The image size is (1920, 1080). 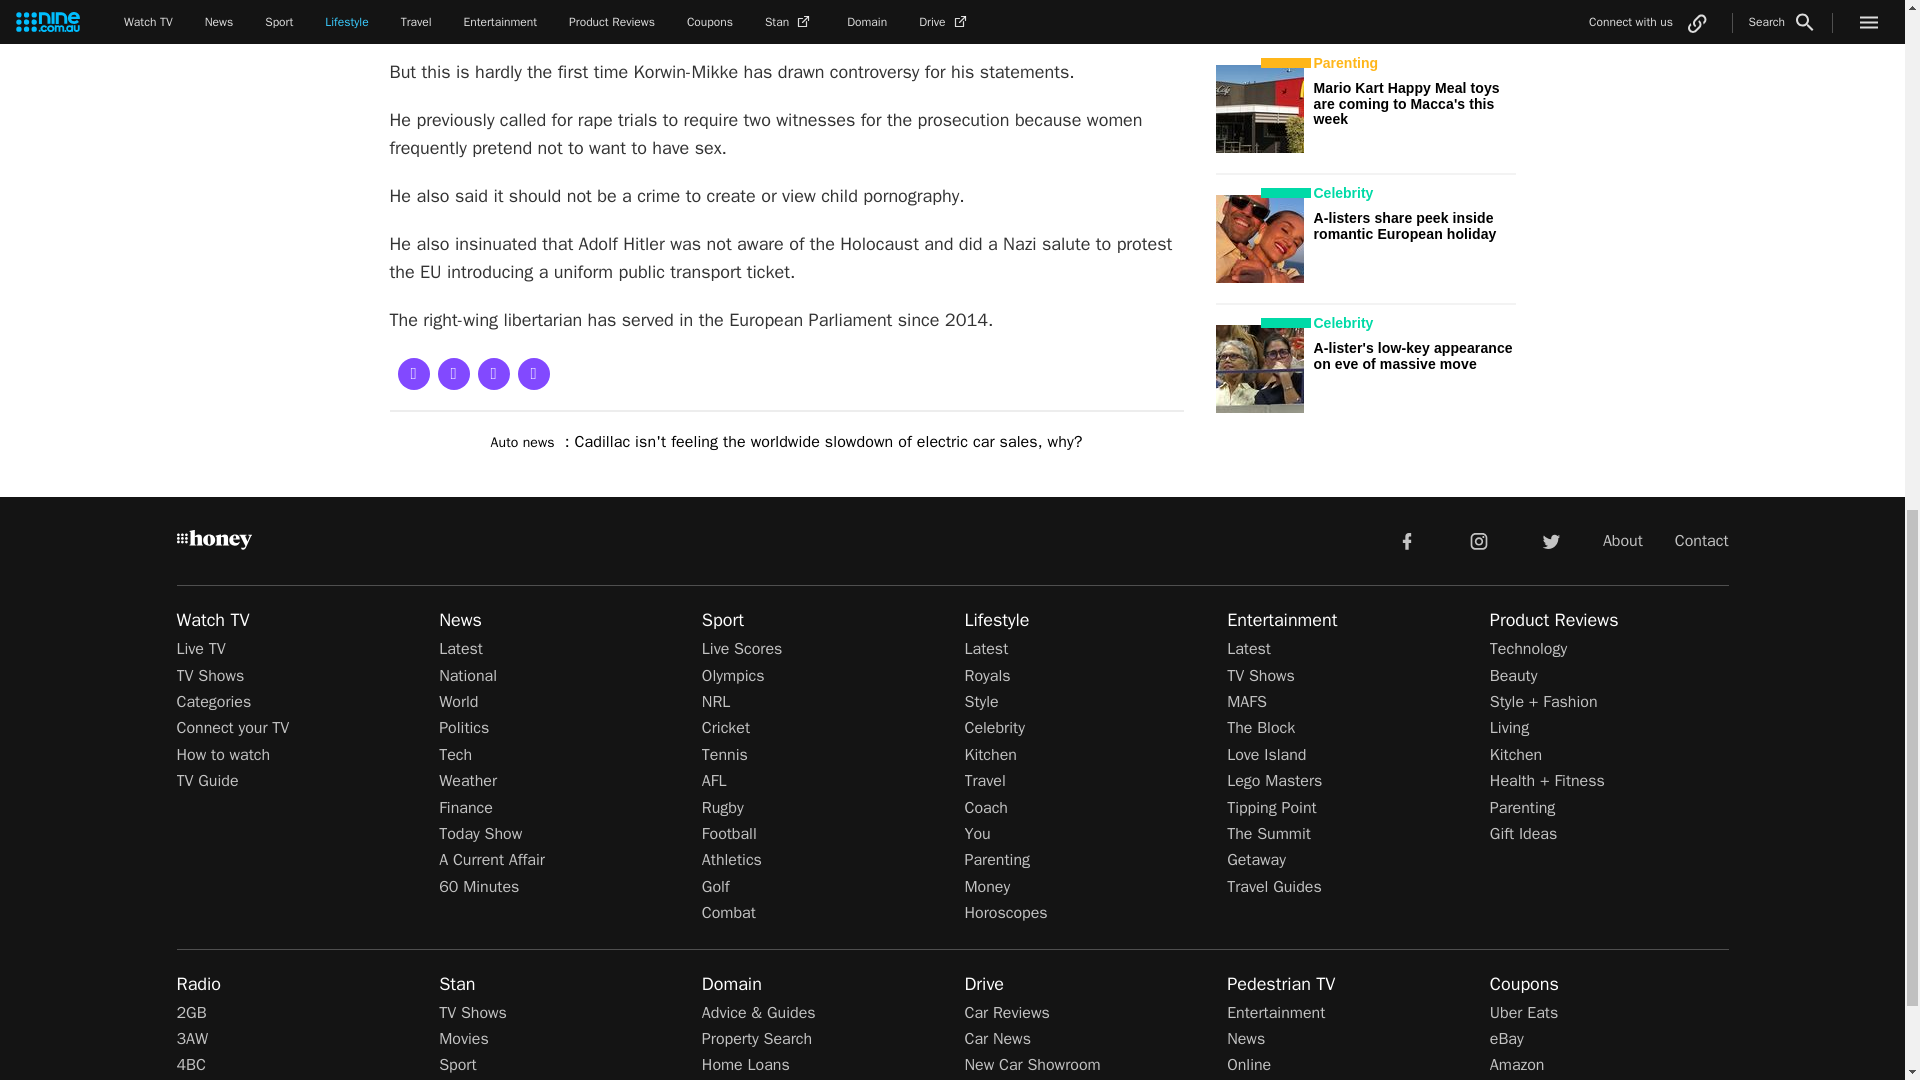 What do you see at coordinates (1479, 540) in the screenshot?
I see `instagram` at bounding box center [1479, 540].